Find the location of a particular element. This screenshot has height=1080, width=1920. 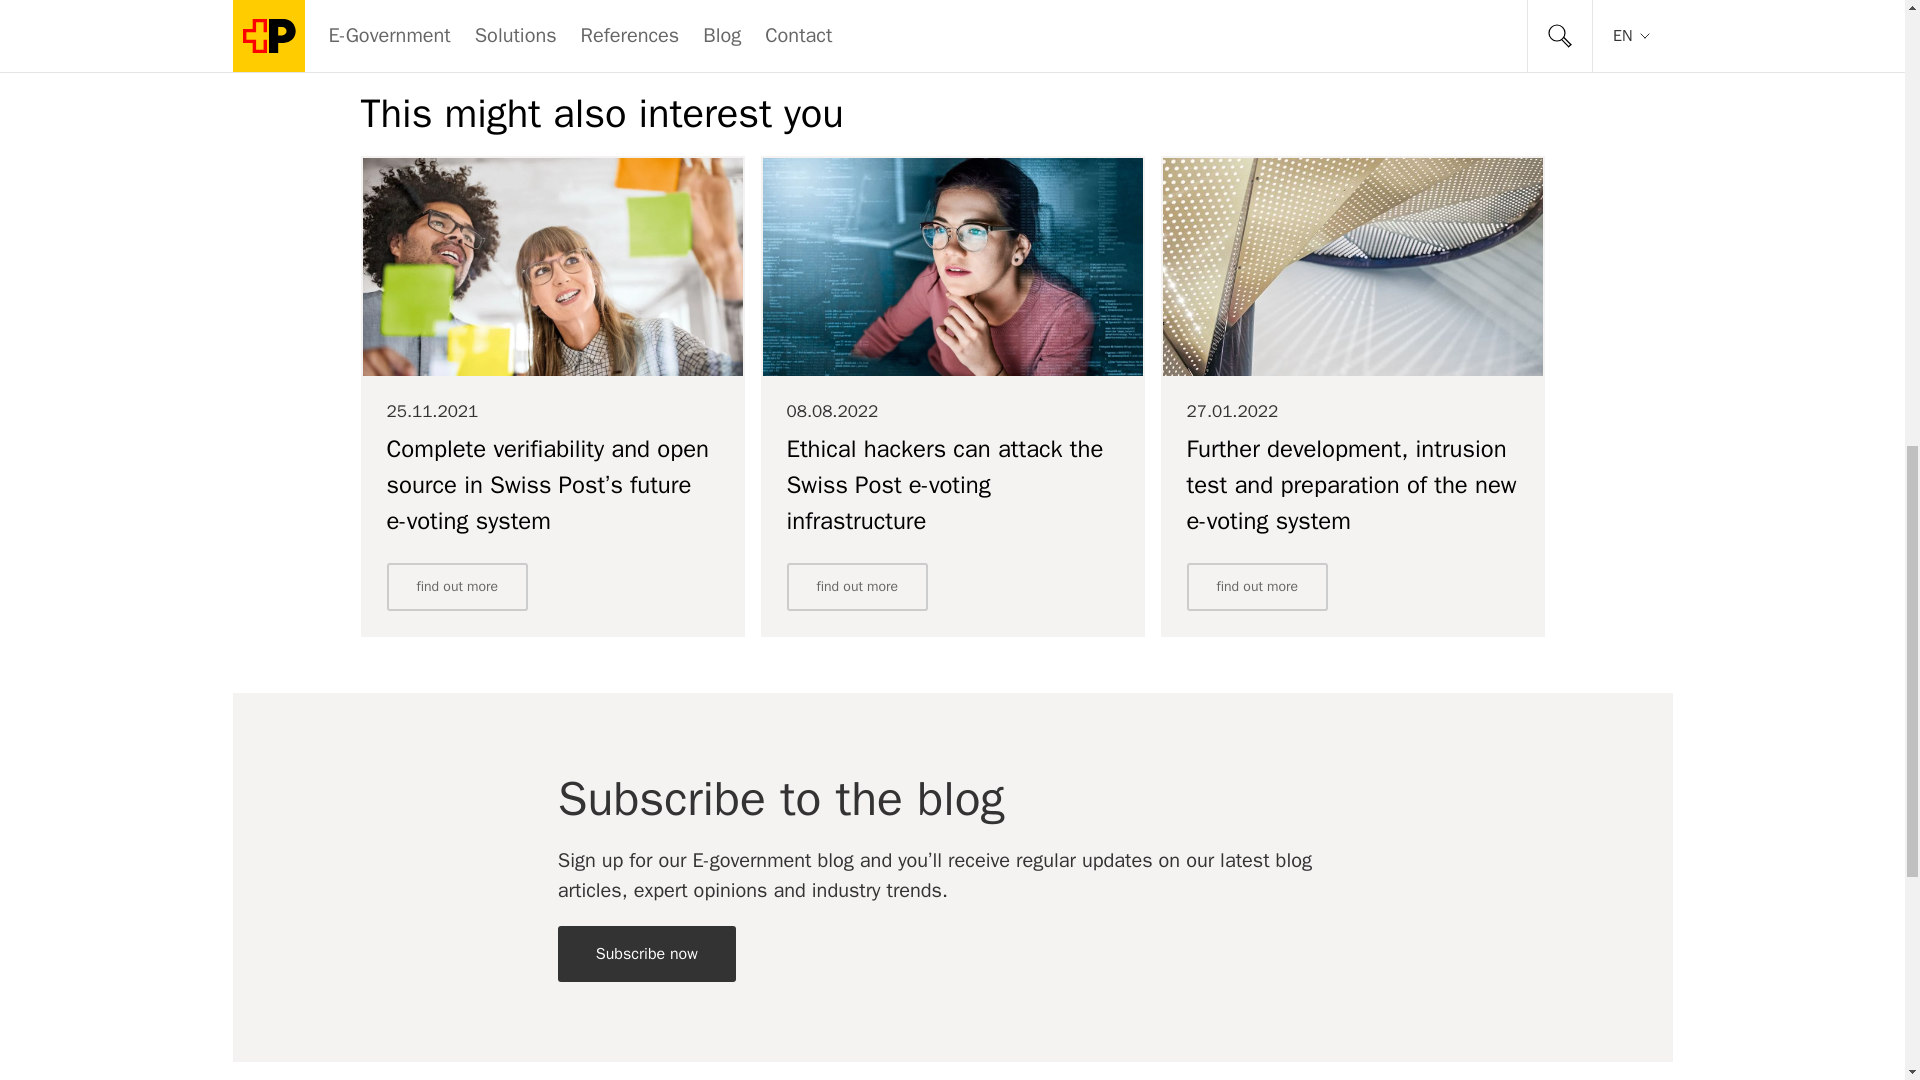

find out more is located at coordinates (456, 586).